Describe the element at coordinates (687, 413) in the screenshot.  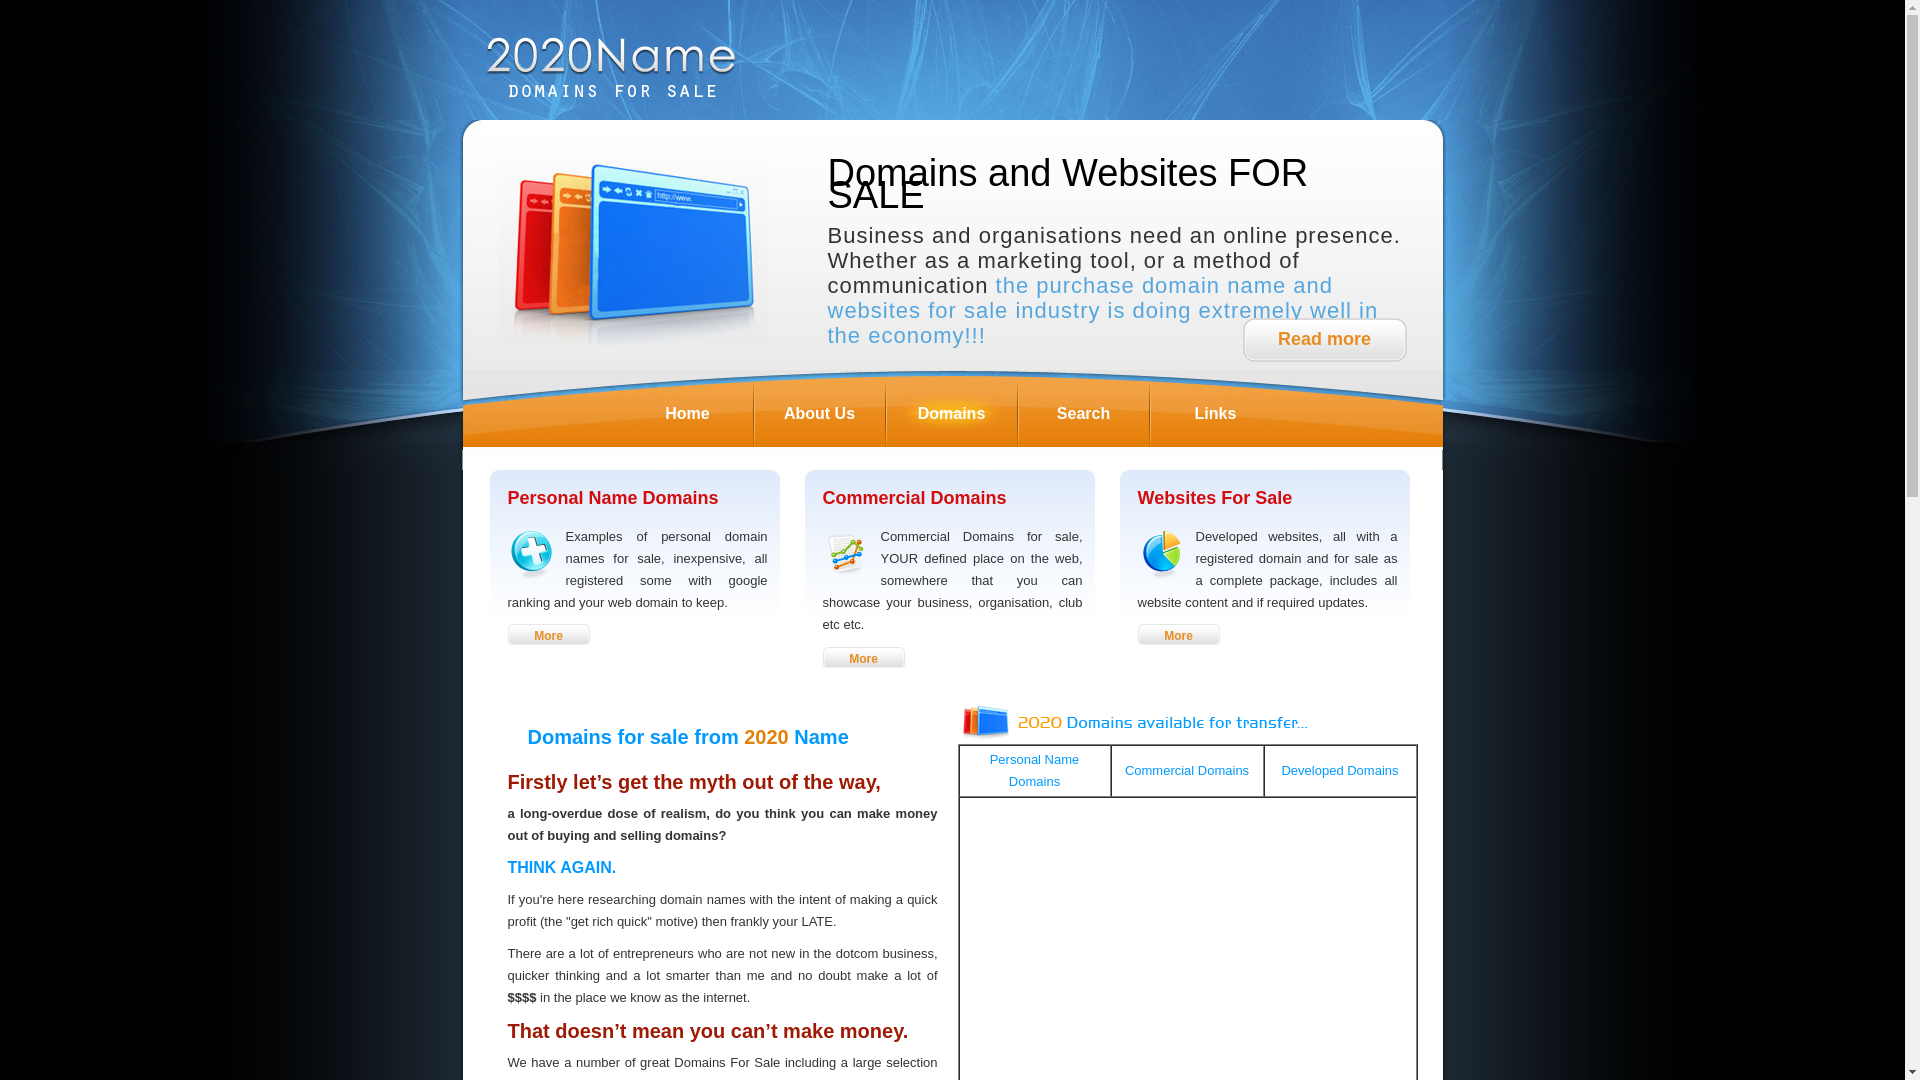
I see `Home` at that location.